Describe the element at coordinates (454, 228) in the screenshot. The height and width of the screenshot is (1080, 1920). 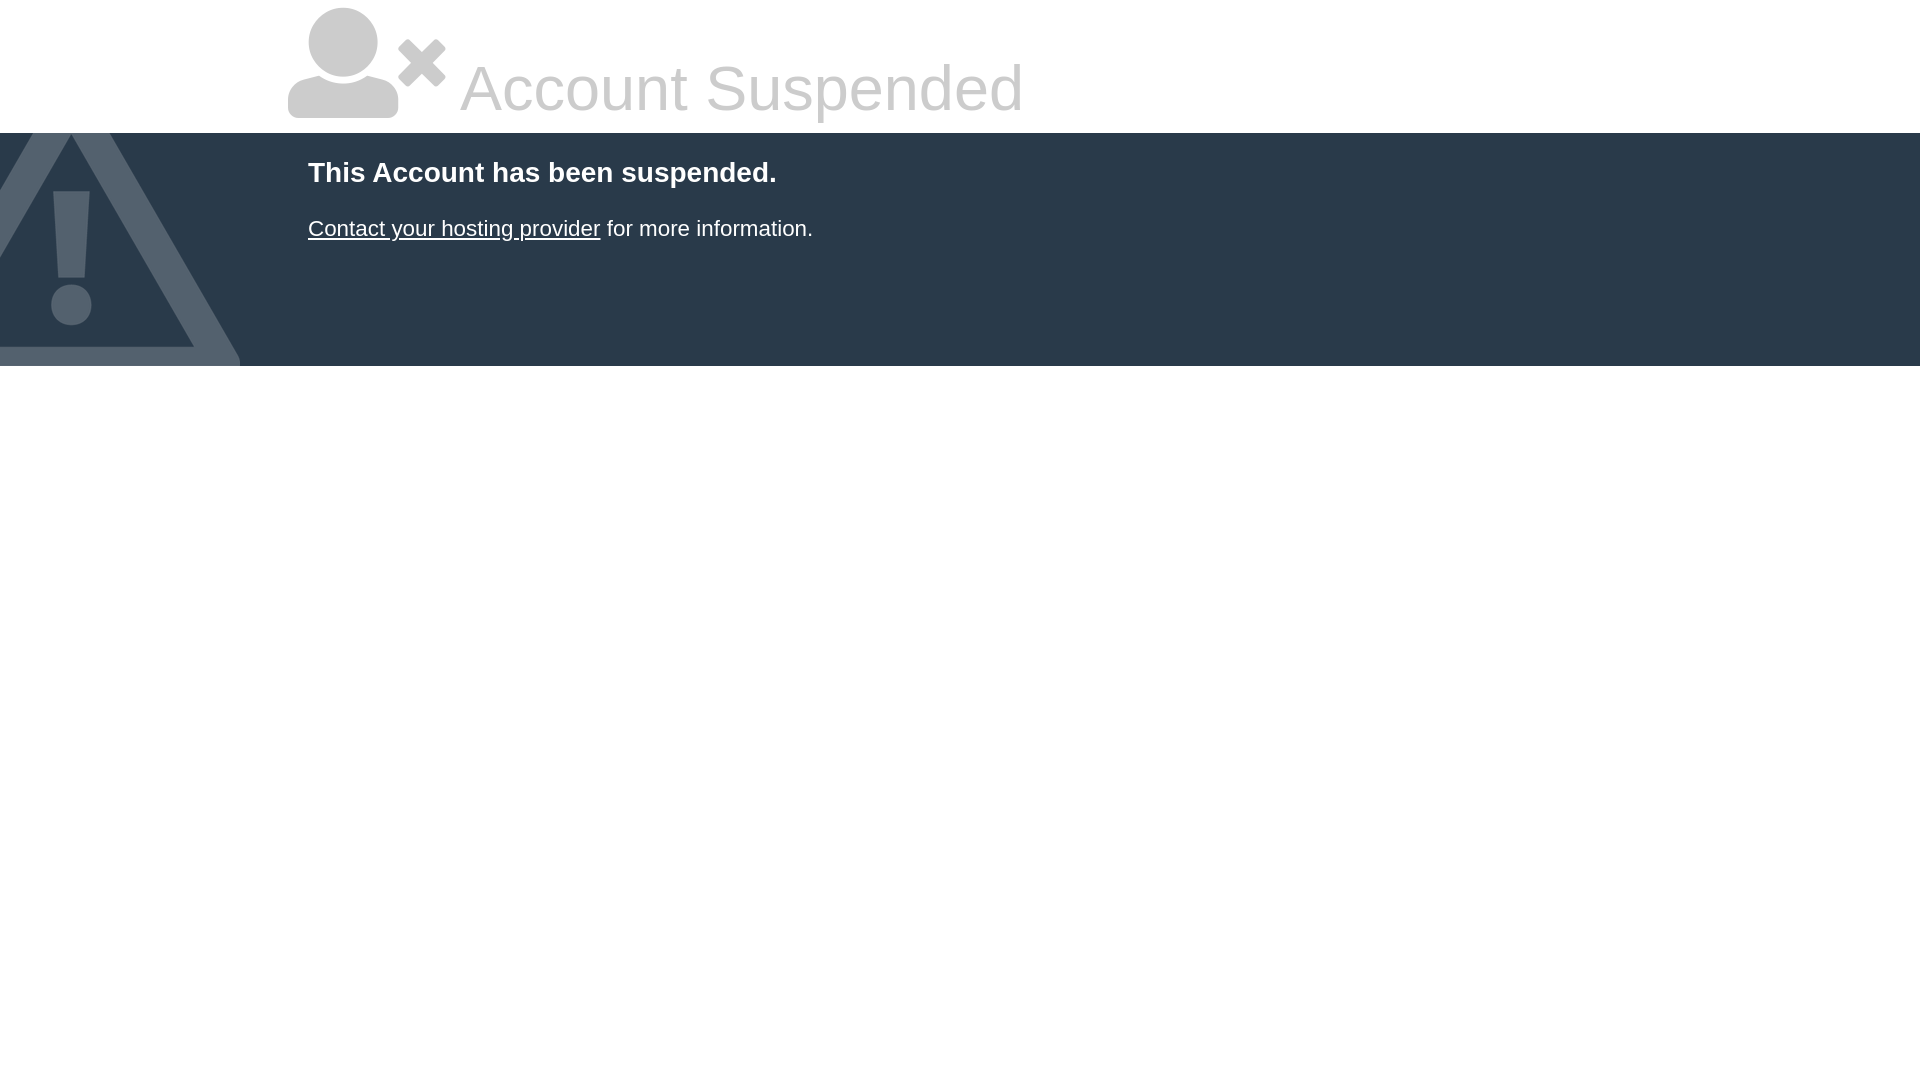
I see `Contact your hosting provider` at that location.